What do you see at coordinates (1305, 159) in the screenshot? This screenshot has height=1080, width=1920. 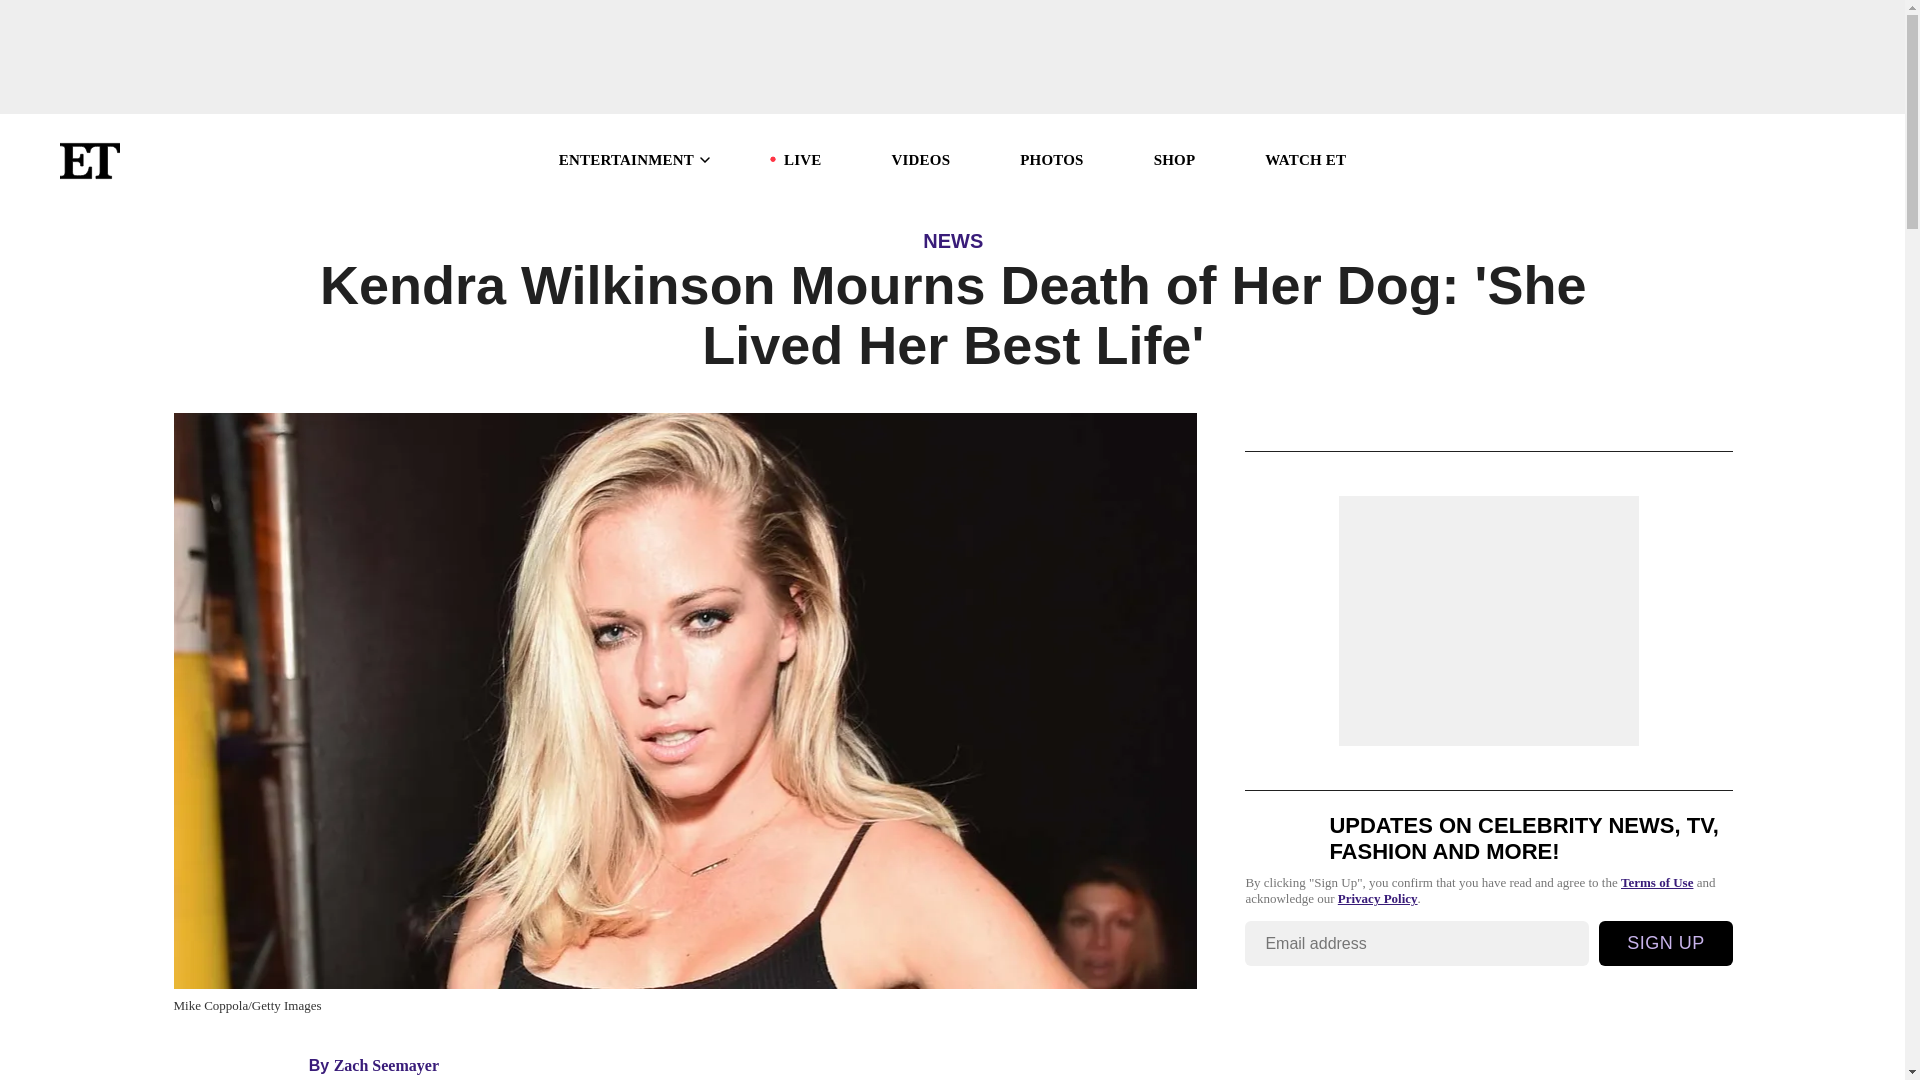 I see `WATCH ET` at bounding box center [1305, 159].